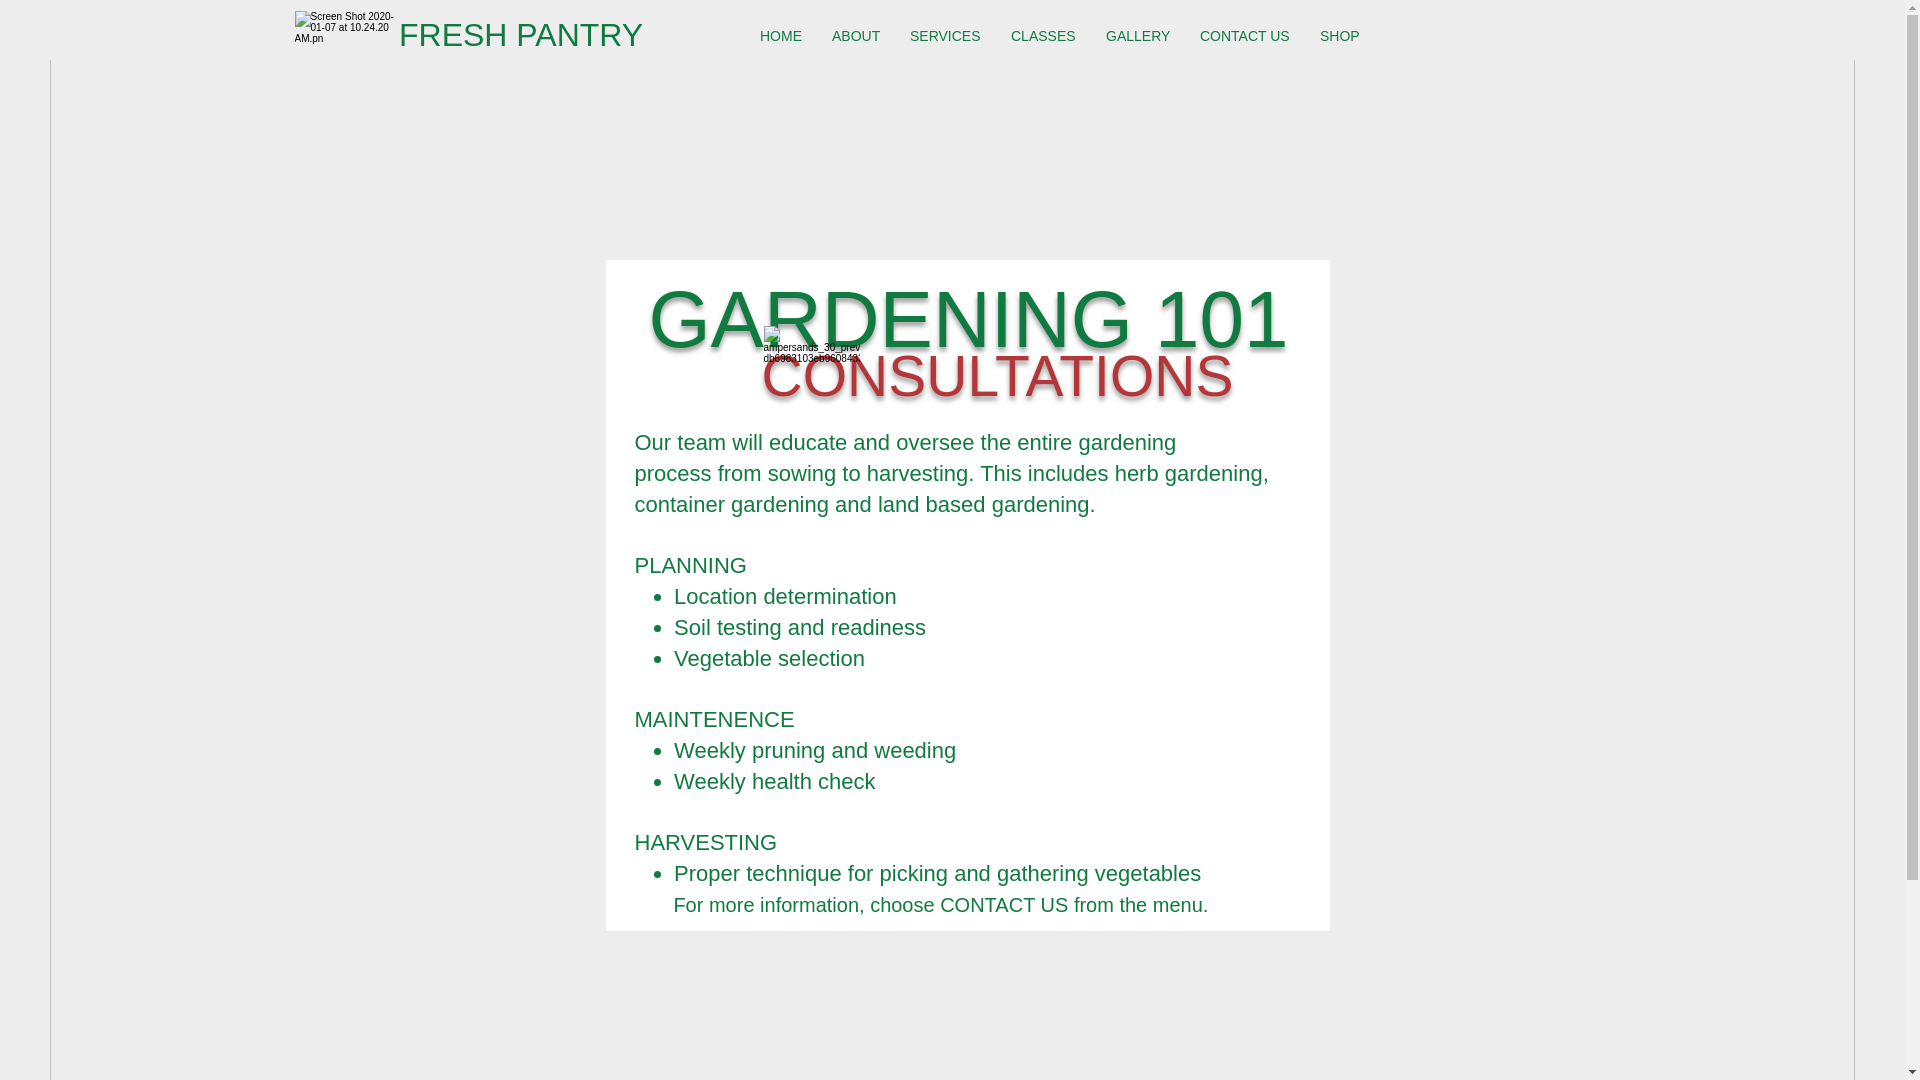 This screenshot has height=1080, width=1920. I want to click on SHOP, so click(1340, 36).